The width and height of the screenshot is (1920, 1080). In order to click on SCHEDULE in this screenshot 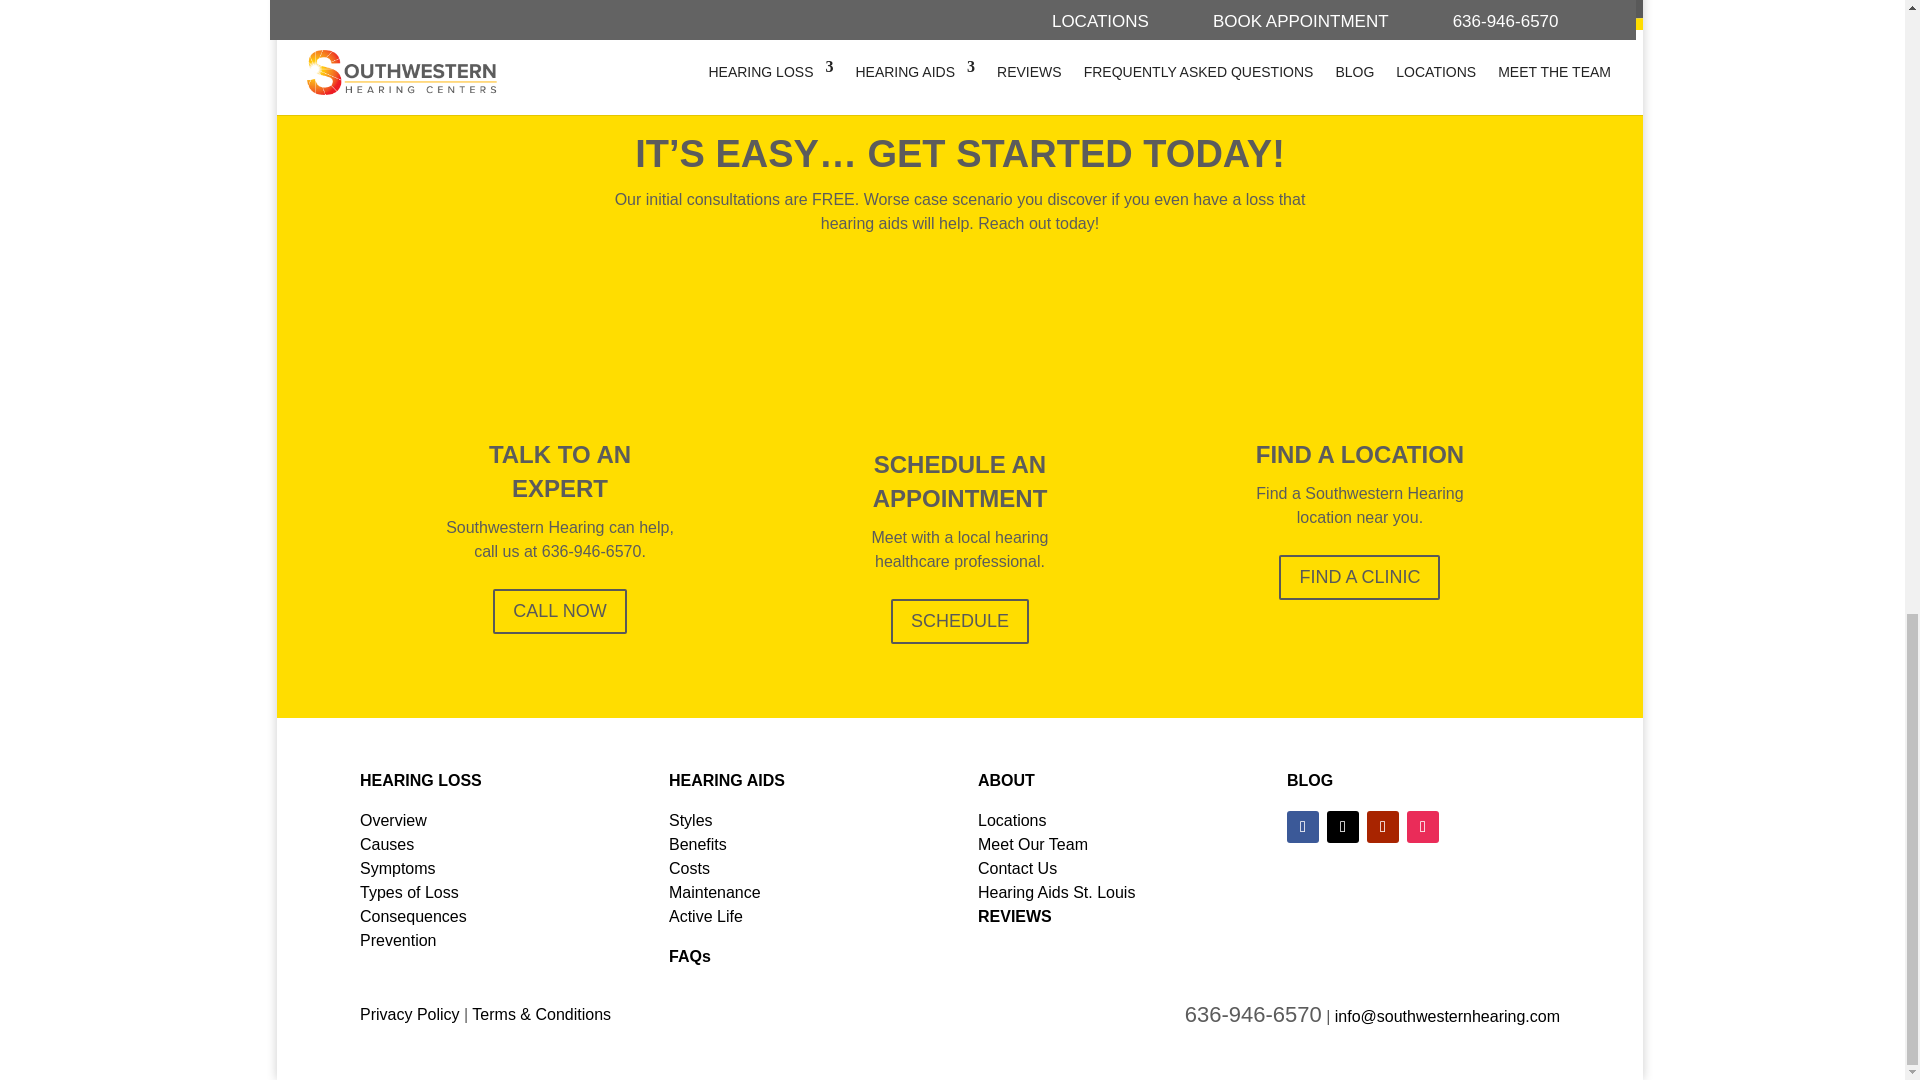, I will do `click(960, 621)`.